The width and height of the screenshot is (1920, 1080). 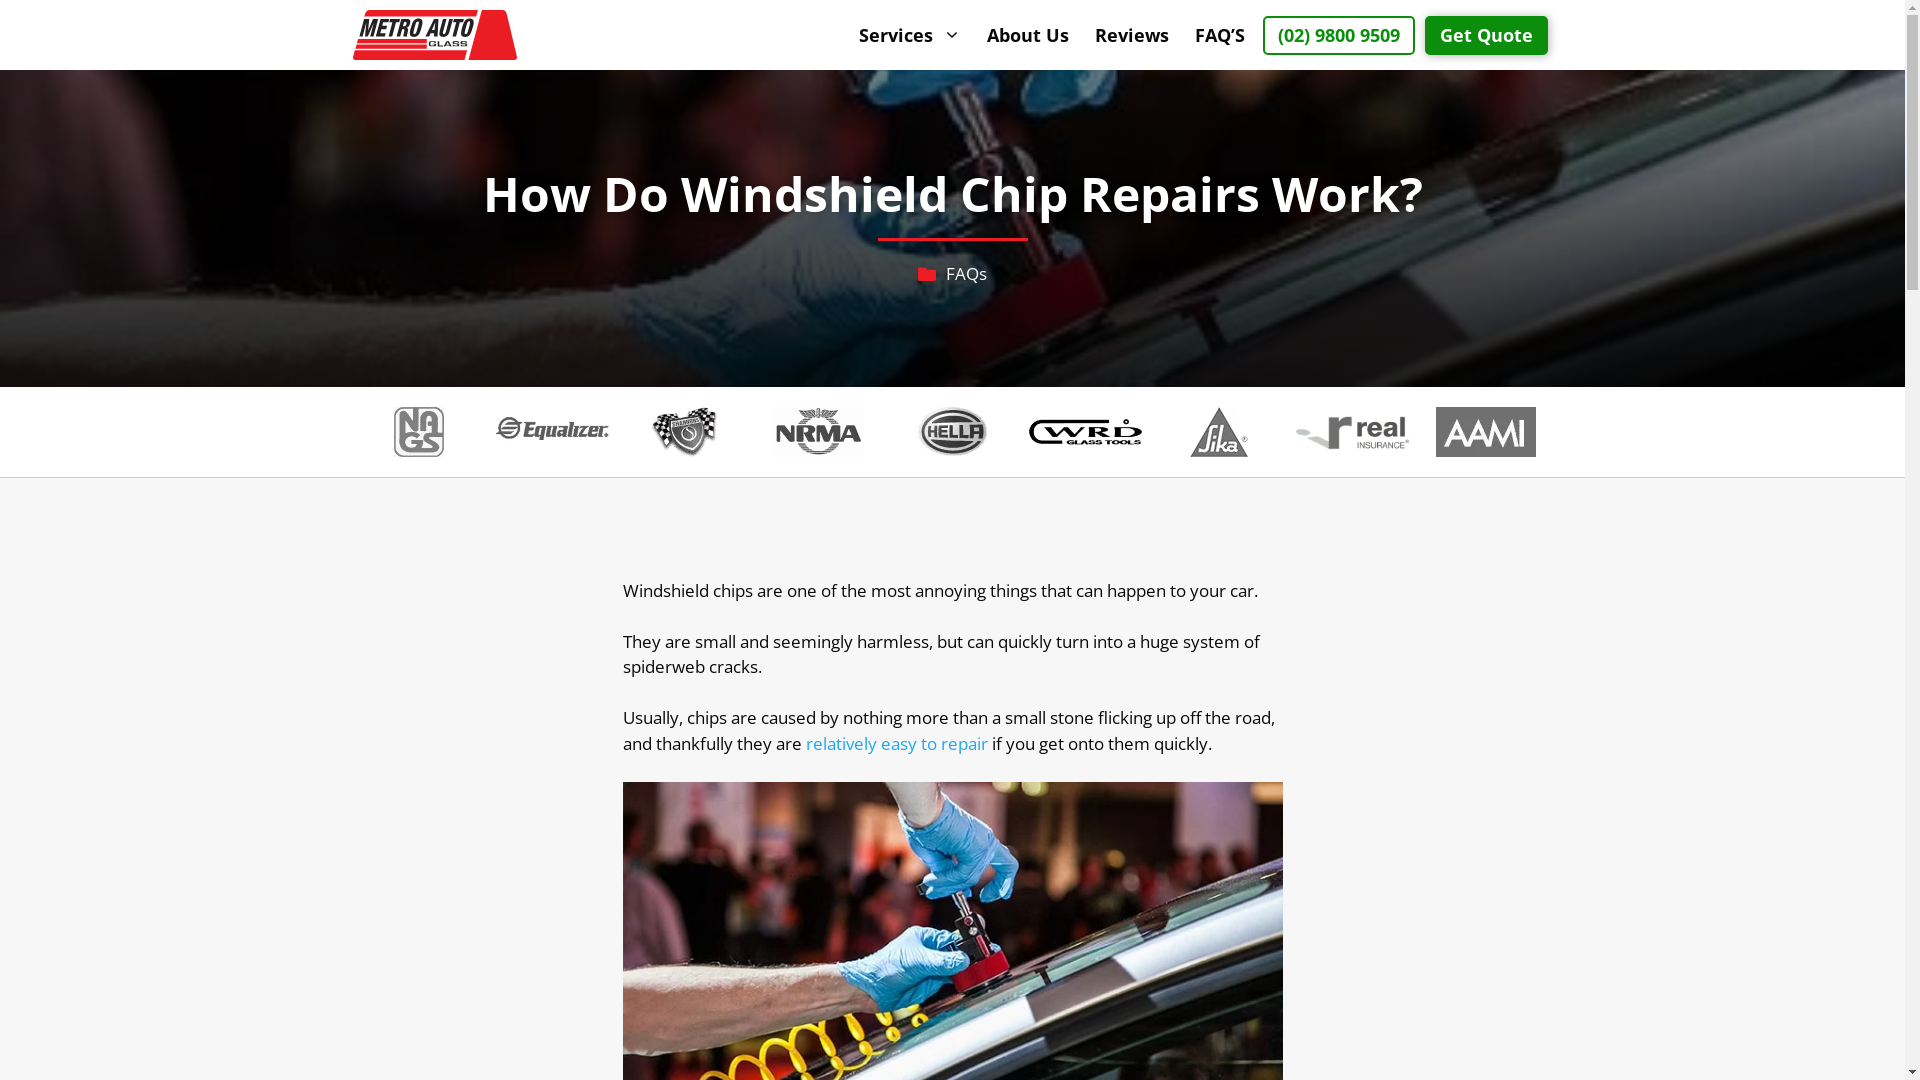 I want to click on Get Quote, so click(x=1486, y=36).